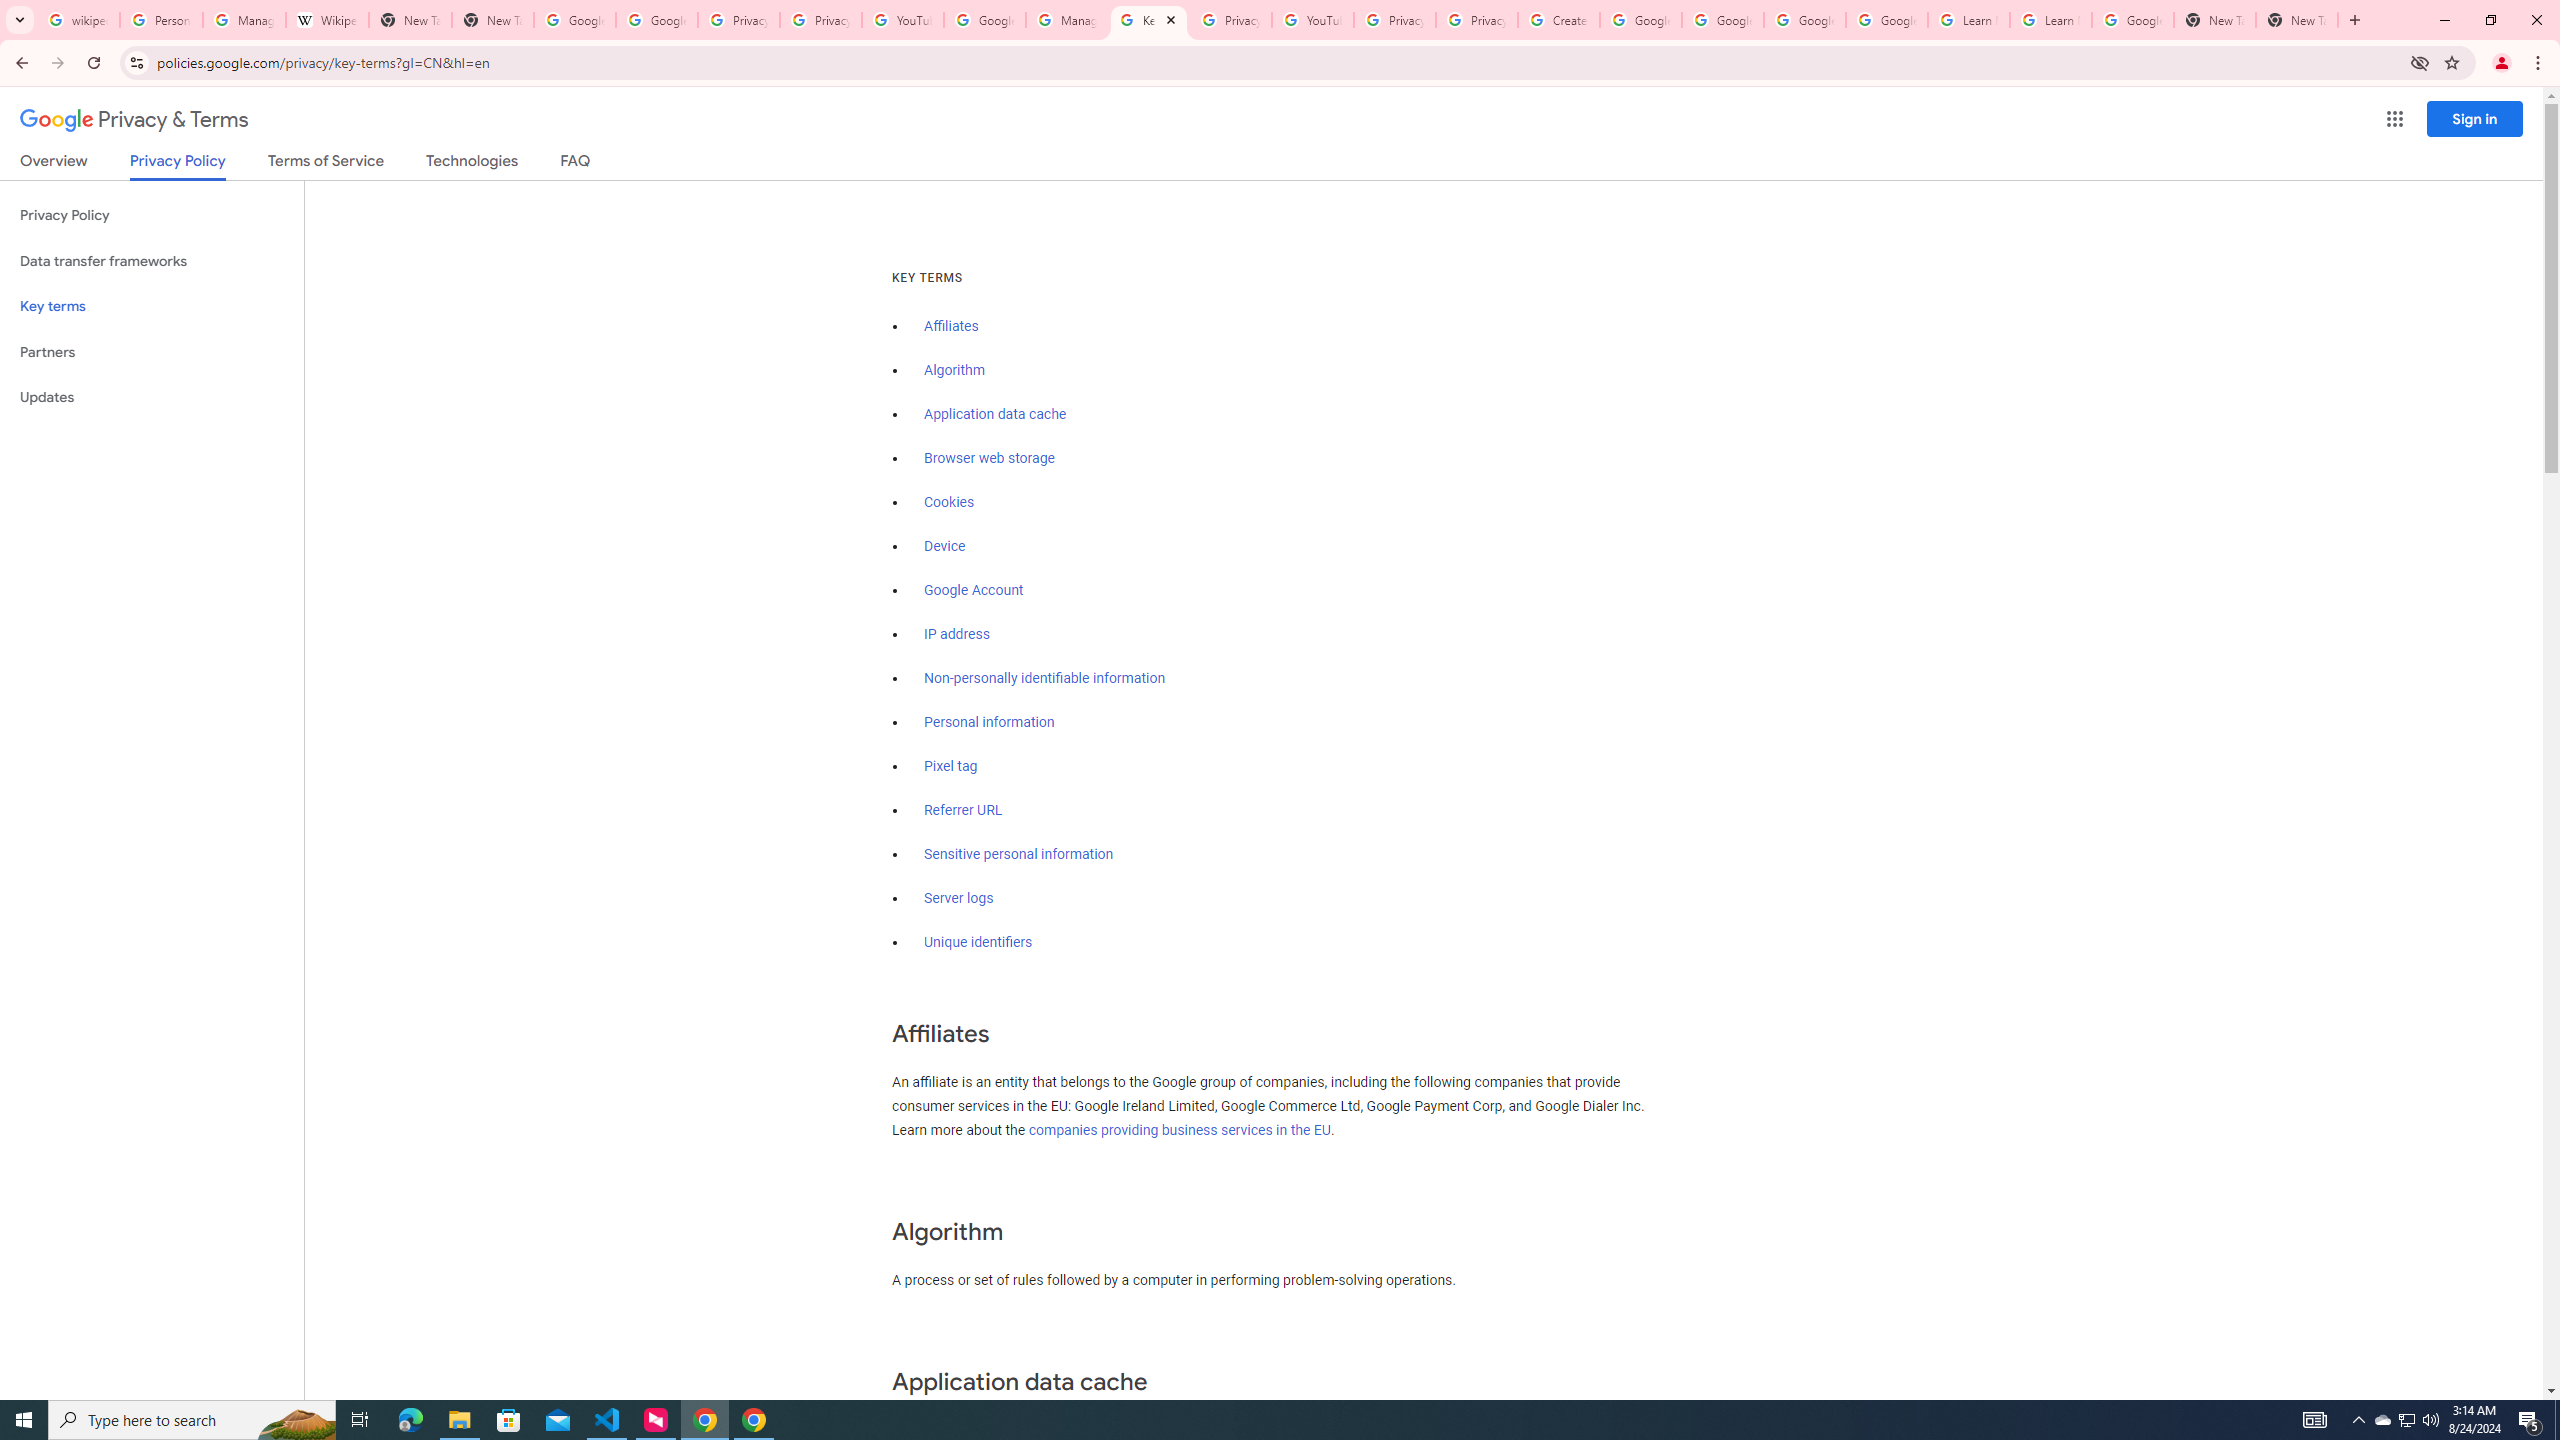  I want to click on New Tab, so click(2297, 20).